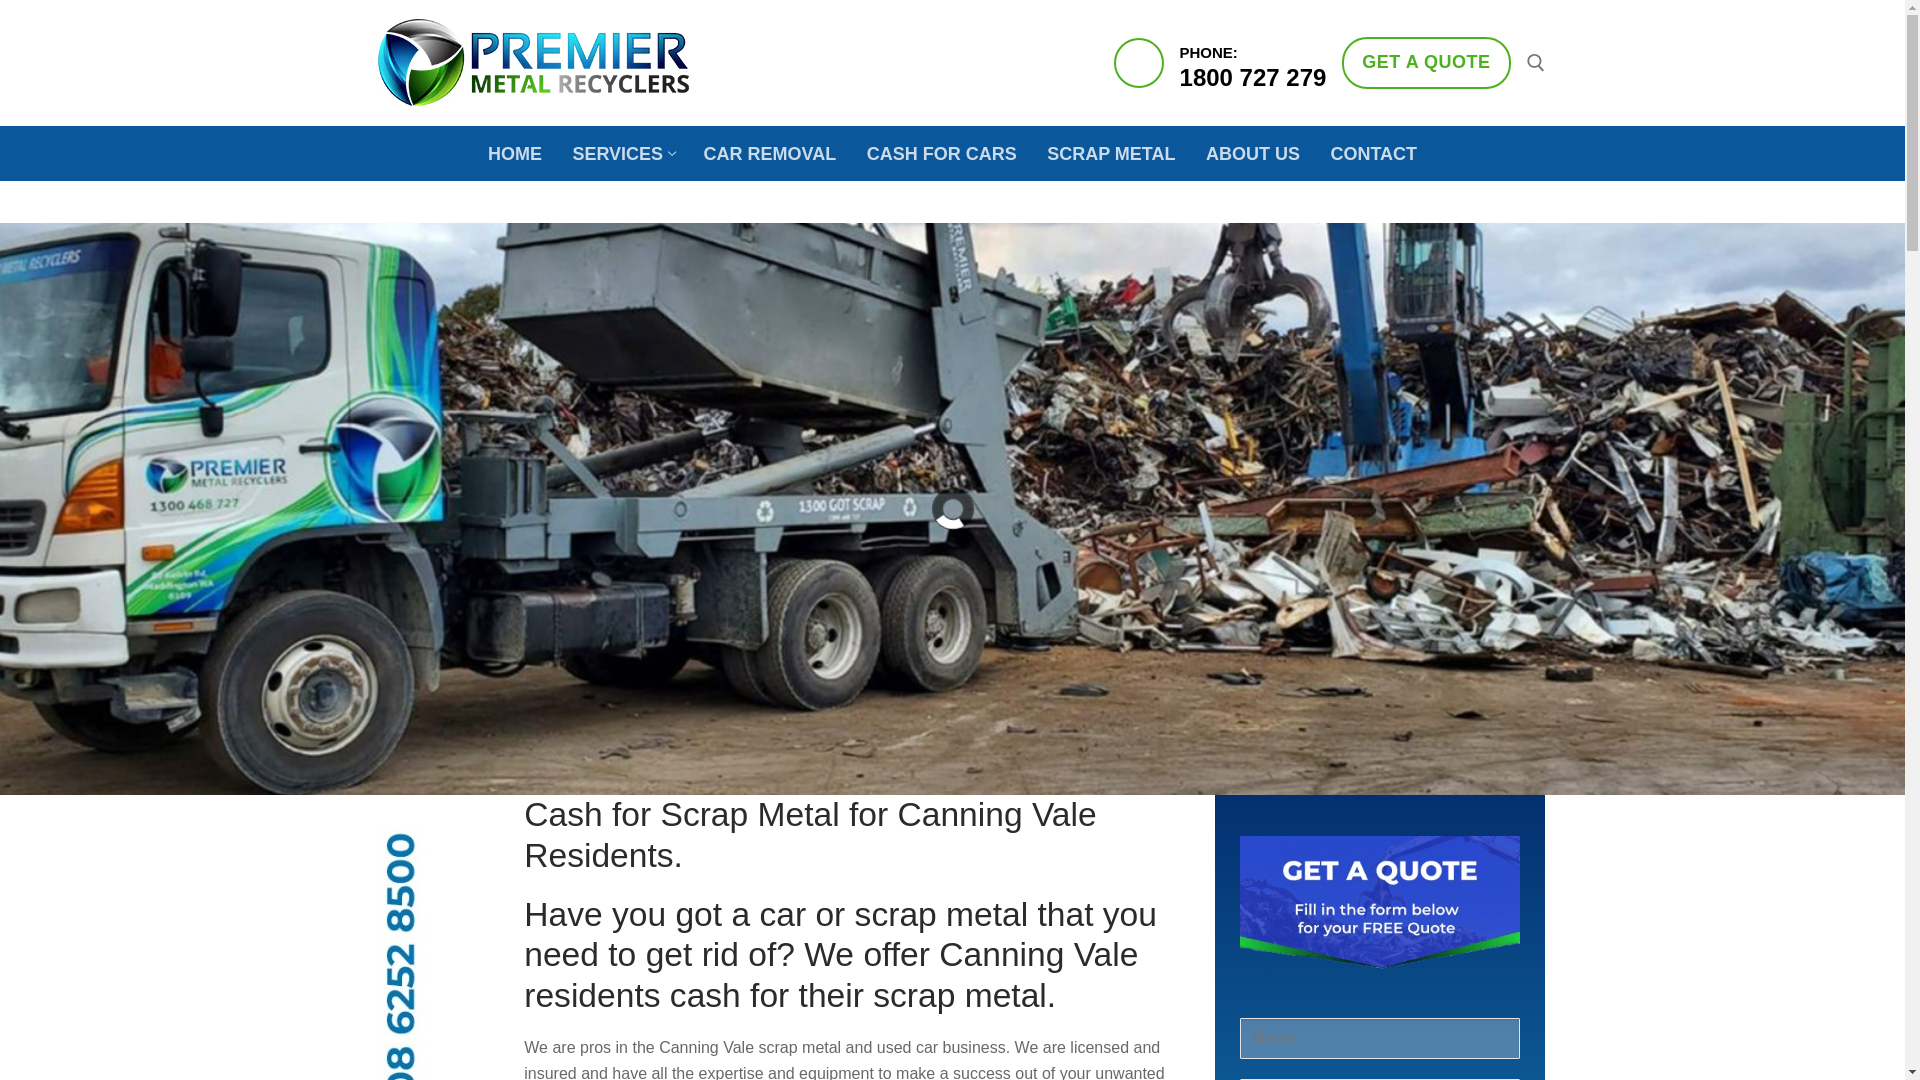 This screenshot has height=1080, width=1920. I want to click on GET A QUOTE, so click(622, 152).